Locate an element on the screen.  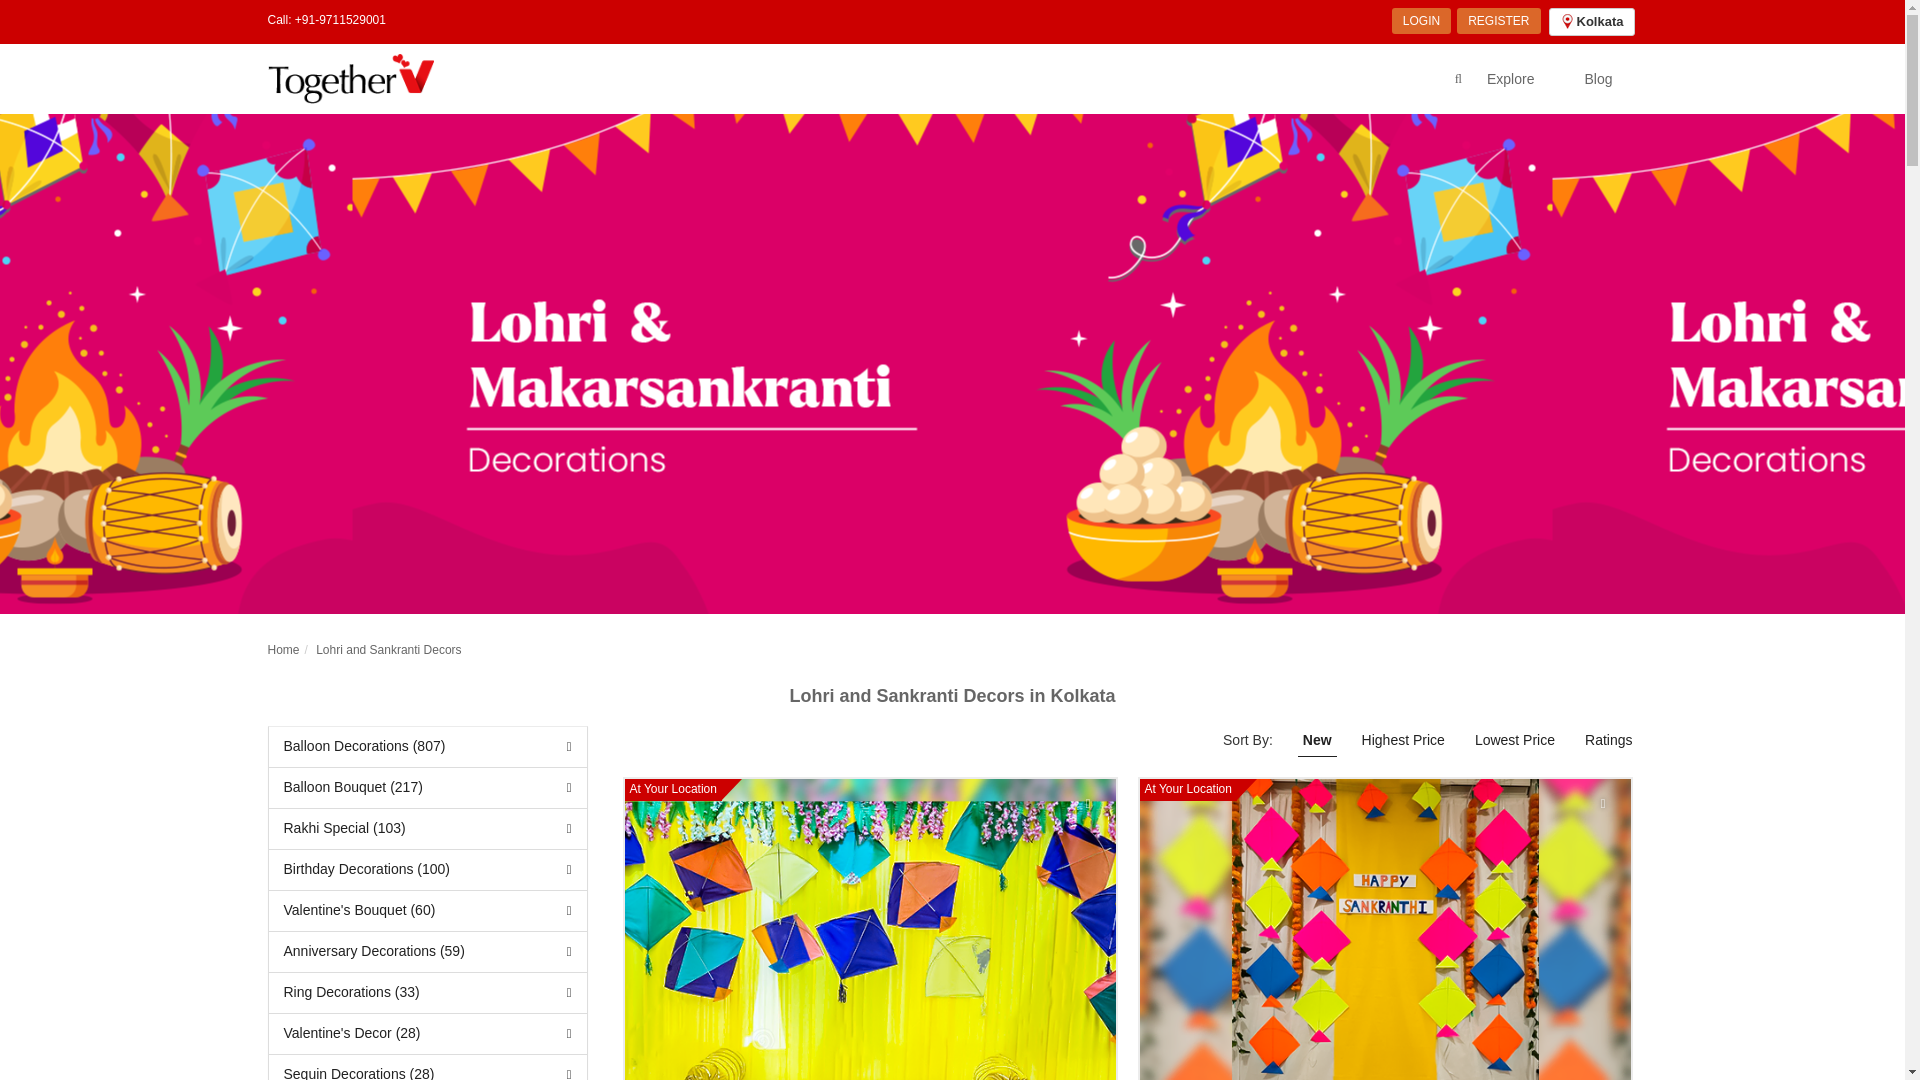
Home is located at coordinates (284, 648).